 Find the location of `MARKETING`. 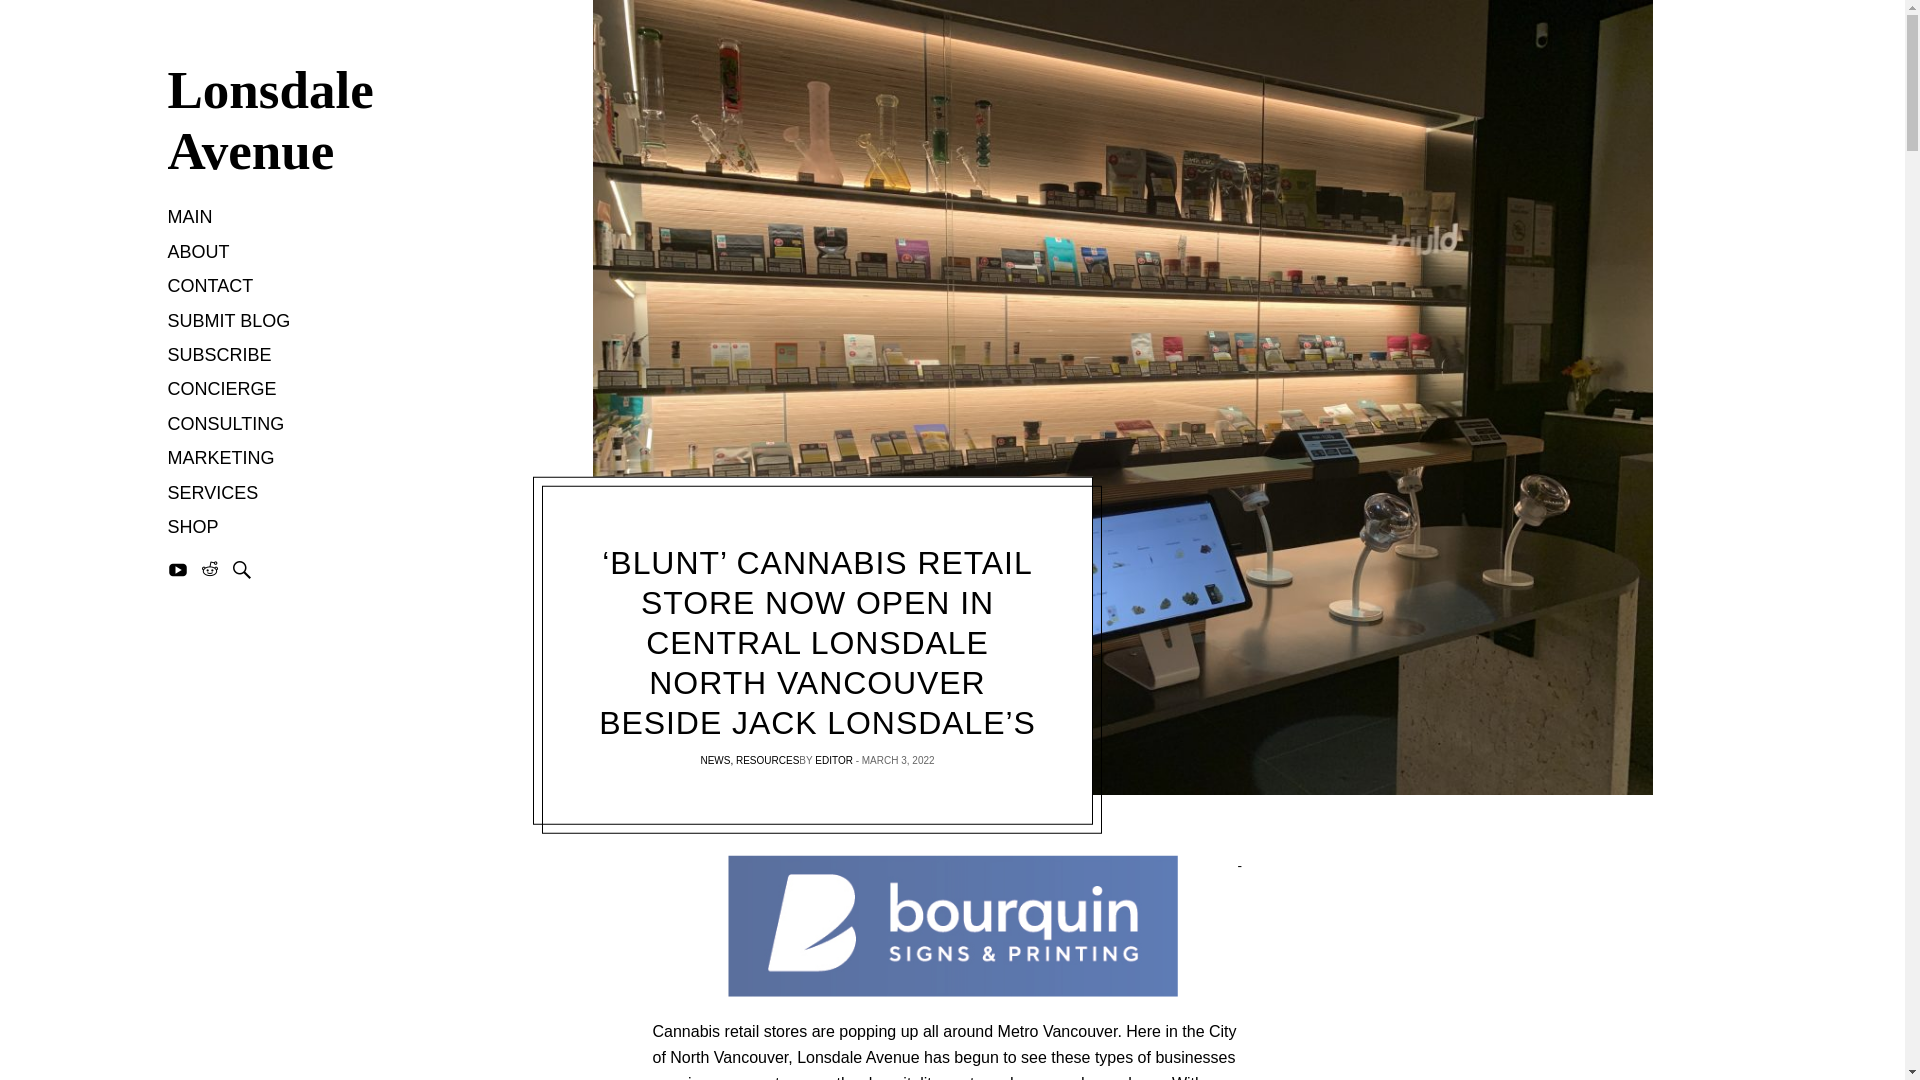

MARKETING is located at coordinates (221, 460).